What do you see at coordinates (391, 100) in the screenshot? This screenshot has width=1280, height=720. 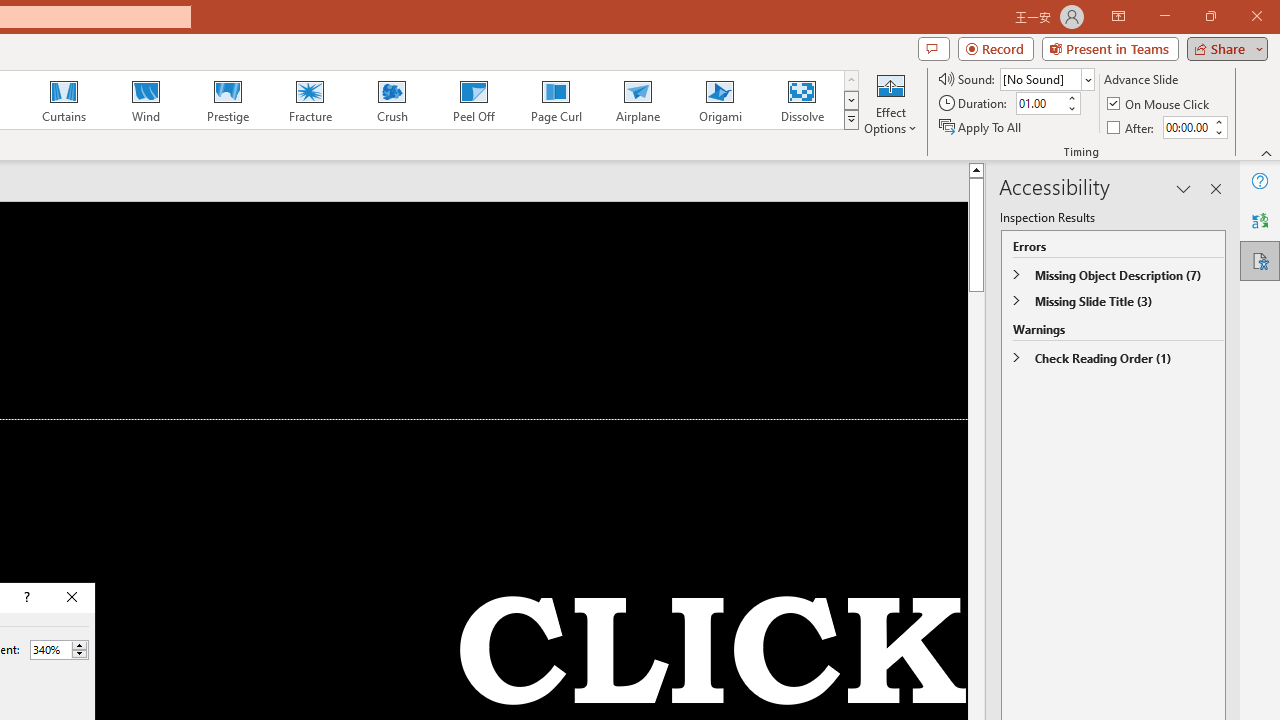 I see `Crush` at bounding box center [391, 100].